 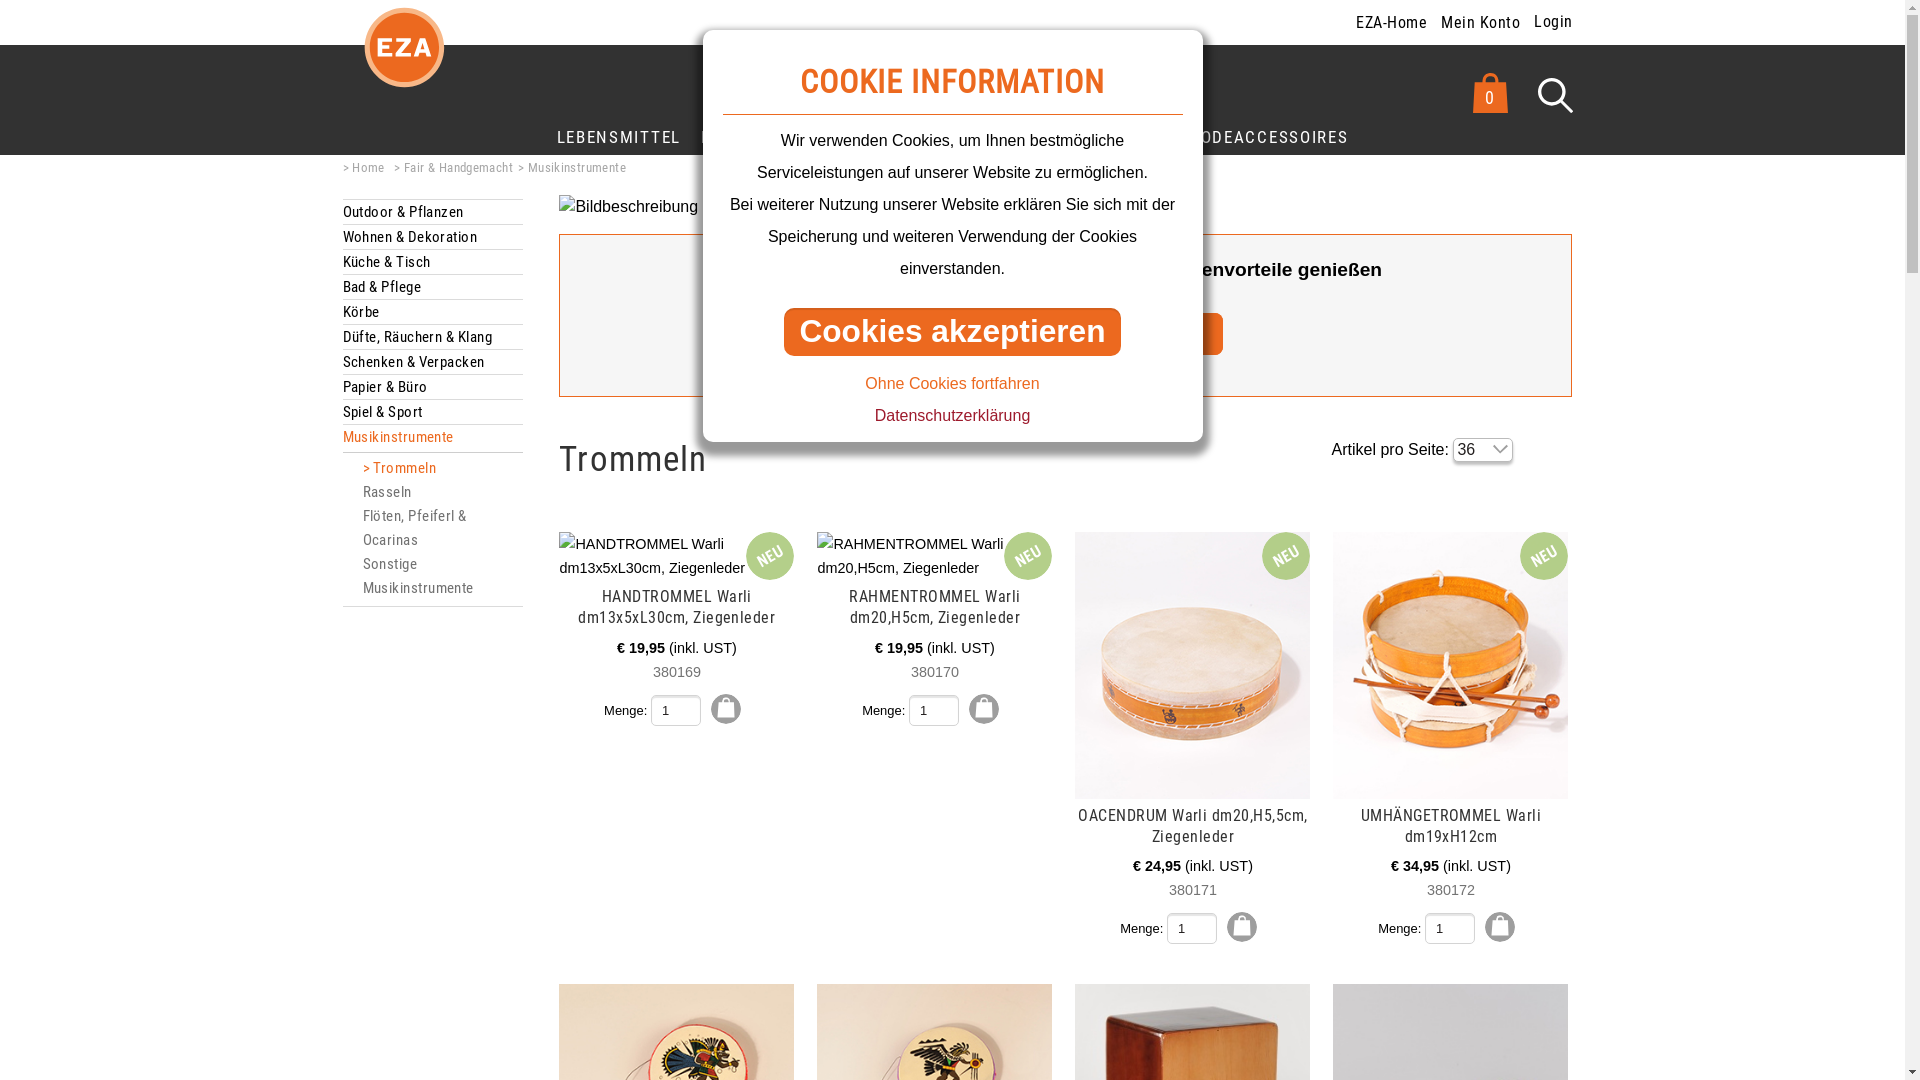 What do you see at coordinates (934, 556) in the screenshot?
I see `Artikeldetails anzeigen` at bounding box center [934, 556].